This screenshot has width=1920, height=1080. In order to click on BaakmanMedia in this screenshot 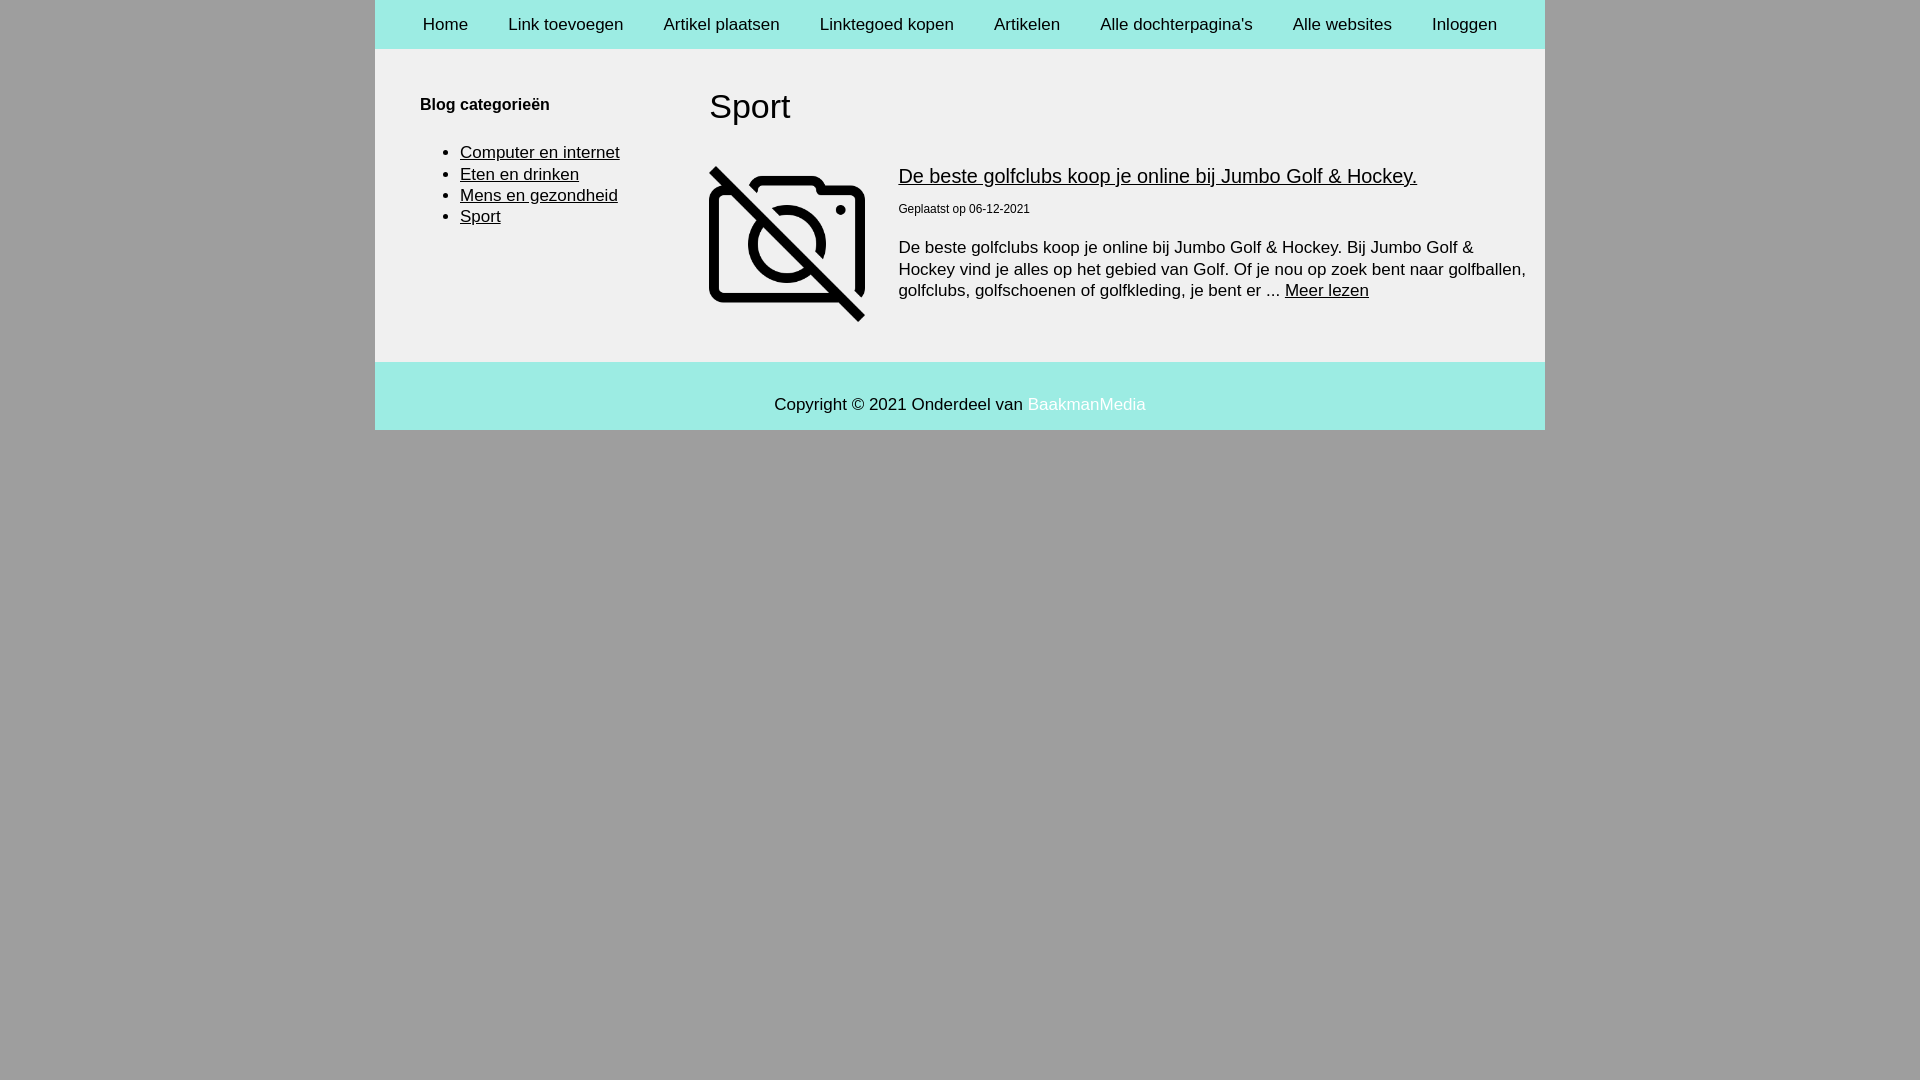, I will do `click(1087, 404)`.